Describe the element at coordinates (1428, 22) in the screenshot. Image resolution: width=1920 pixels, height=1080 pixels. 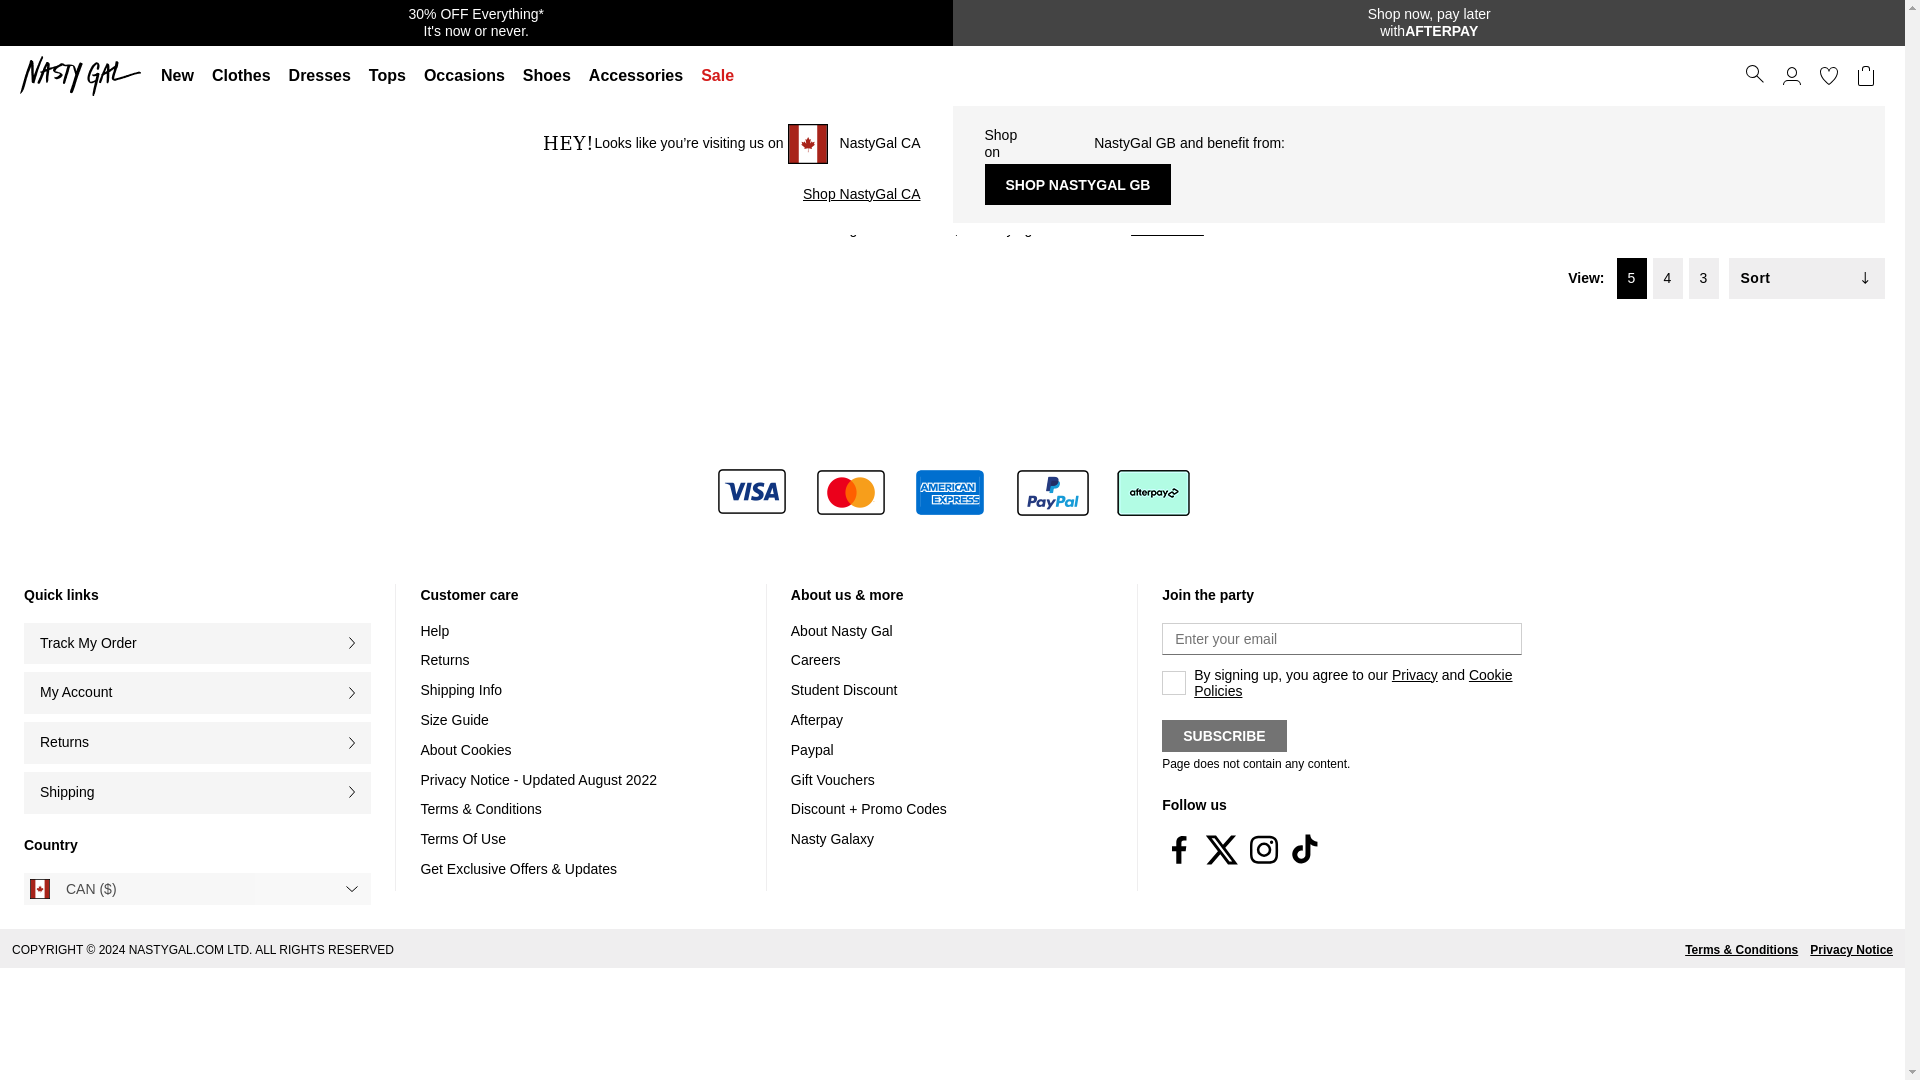
I see `Nasty Gal` at that location.